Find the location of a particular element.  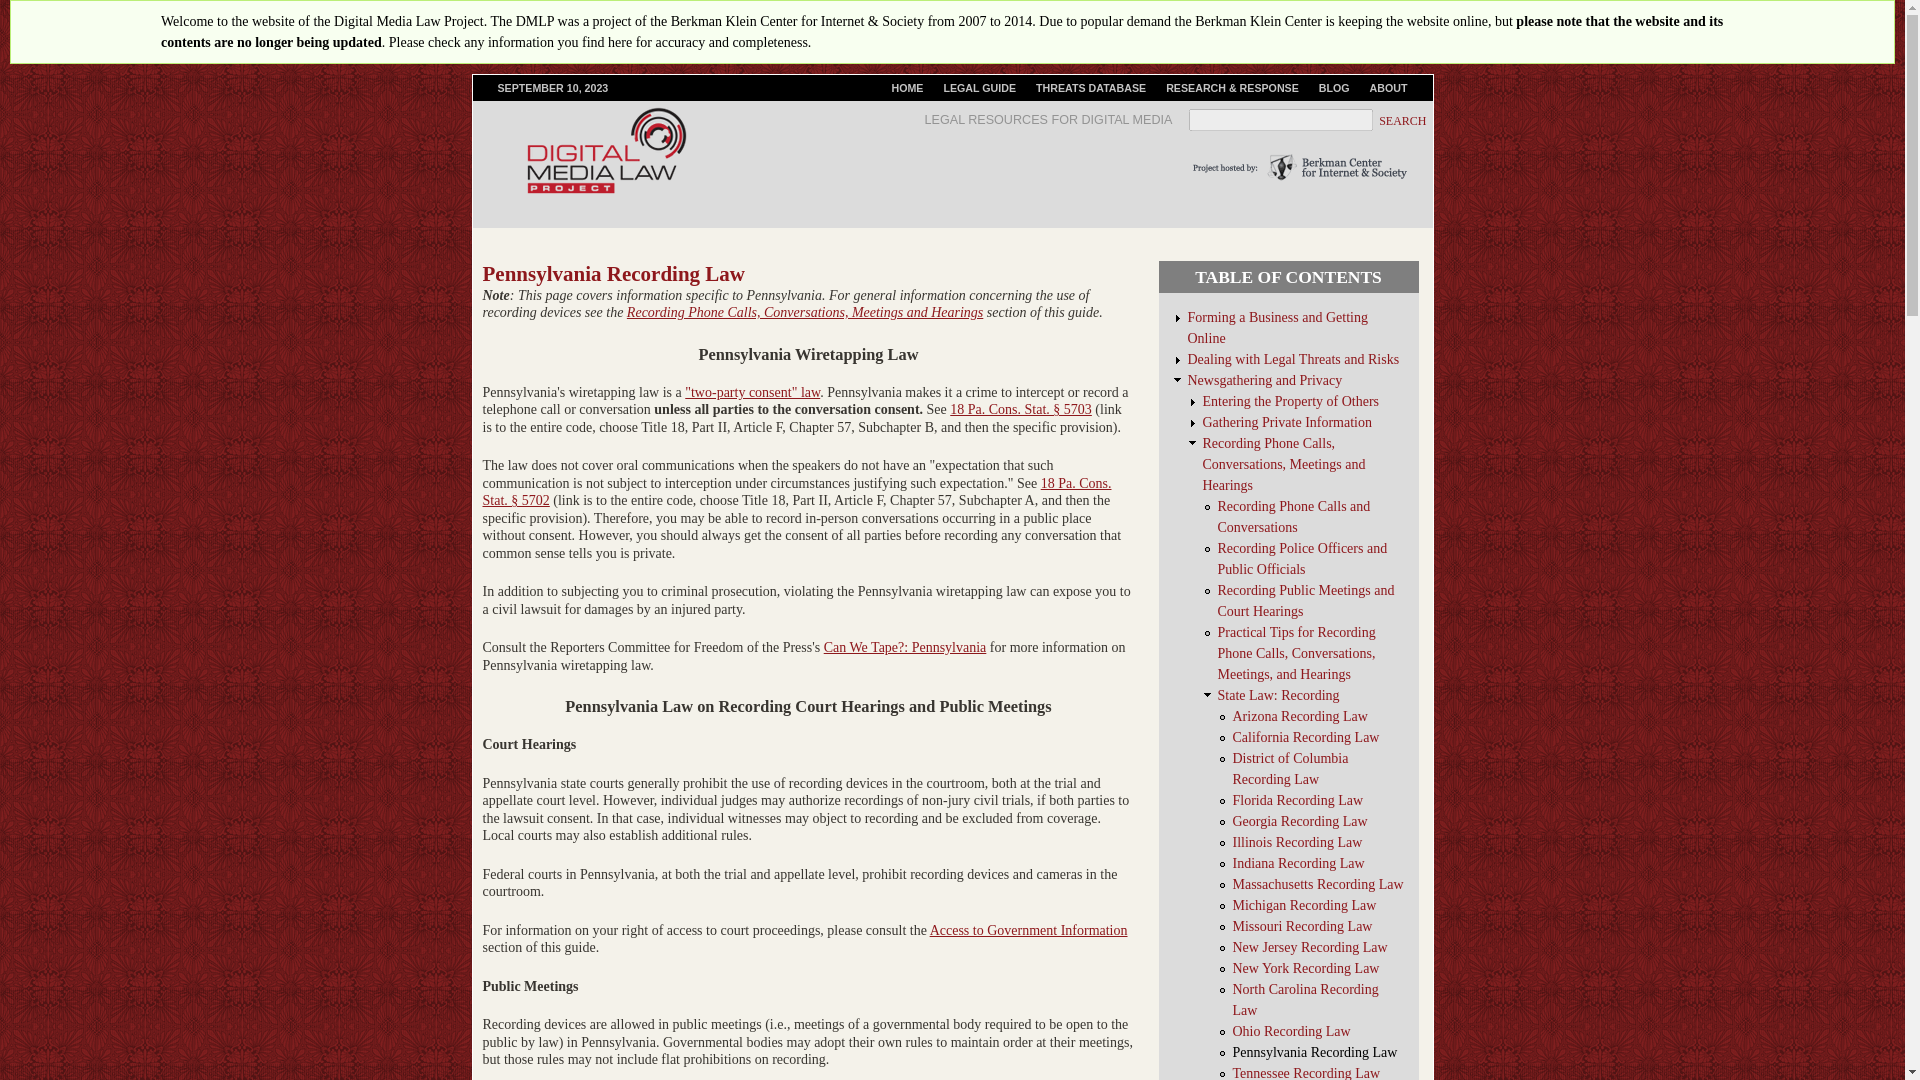

Recording Phone Calls, Conversations, Meetings and Hearings is located at coordinates (805, 312).